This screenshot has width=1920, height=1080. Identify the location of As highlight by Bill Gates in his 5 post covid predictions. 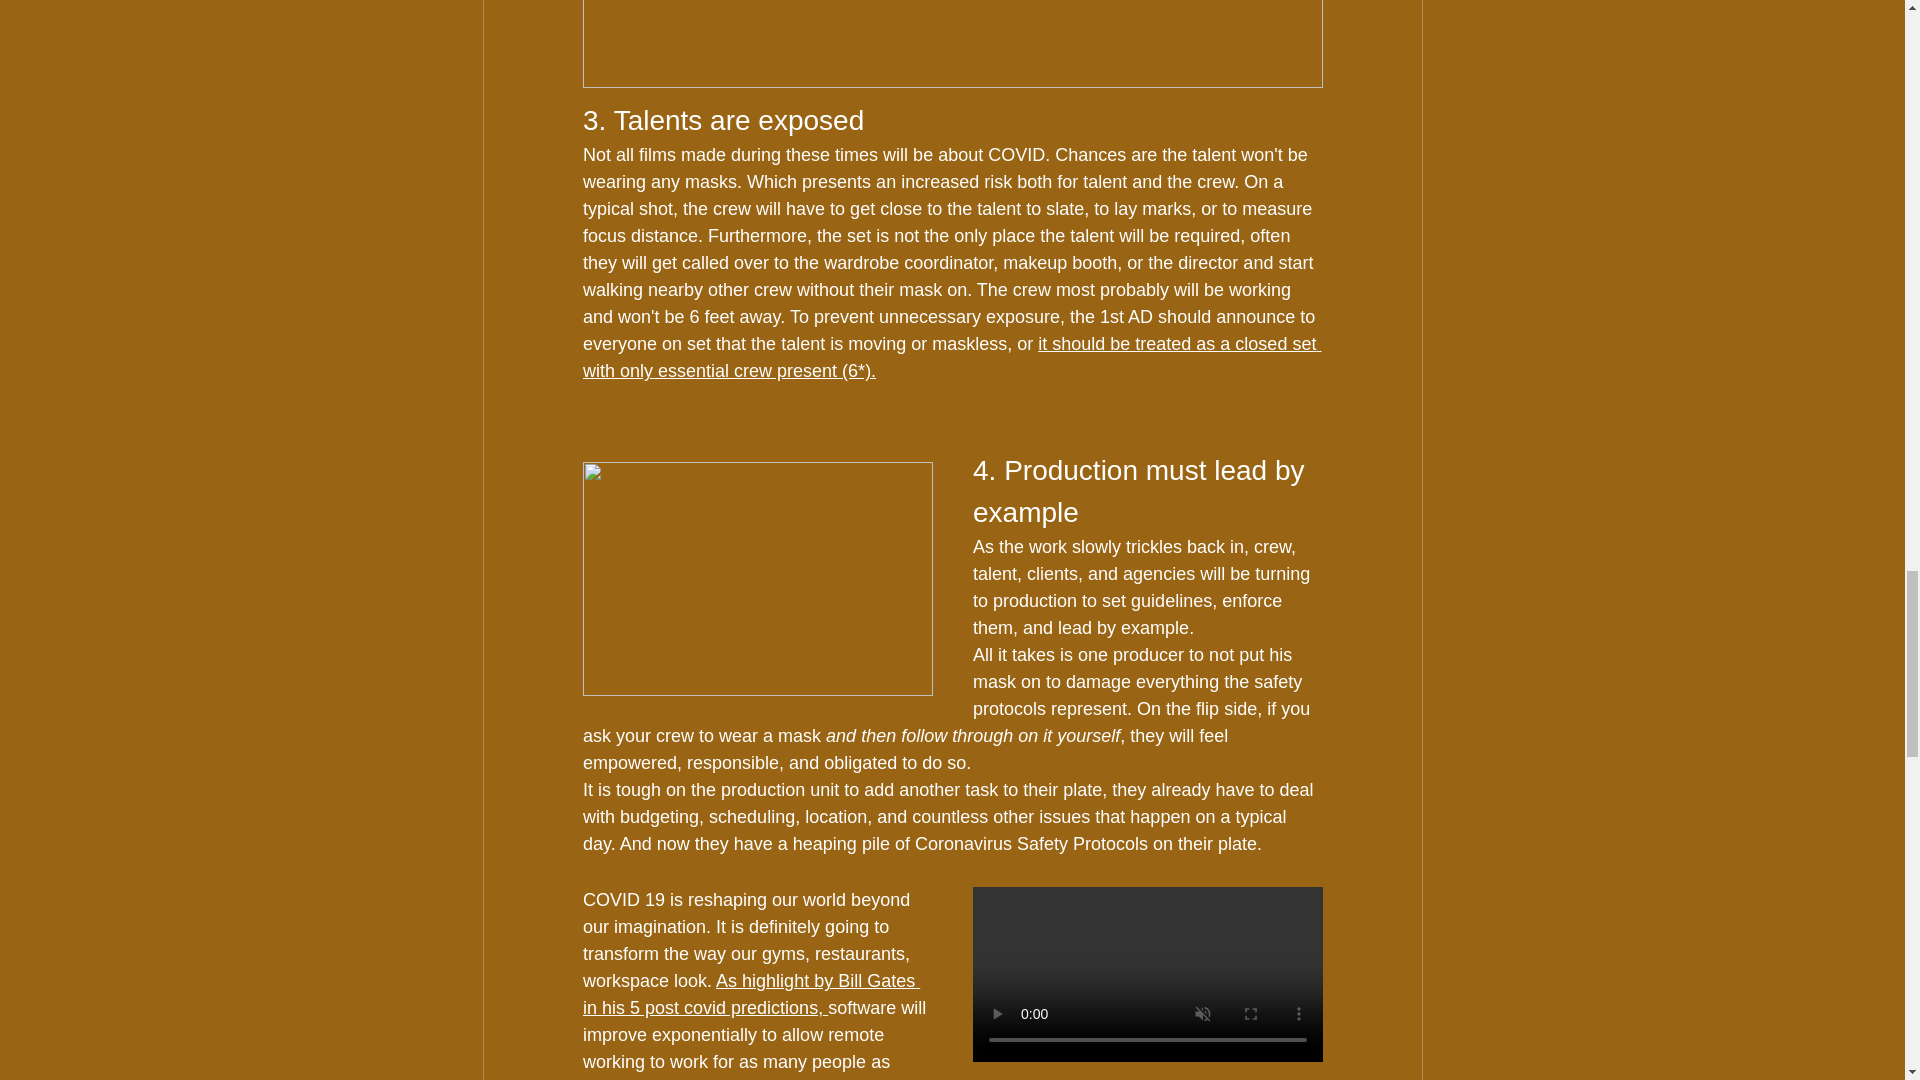
(750, 994).